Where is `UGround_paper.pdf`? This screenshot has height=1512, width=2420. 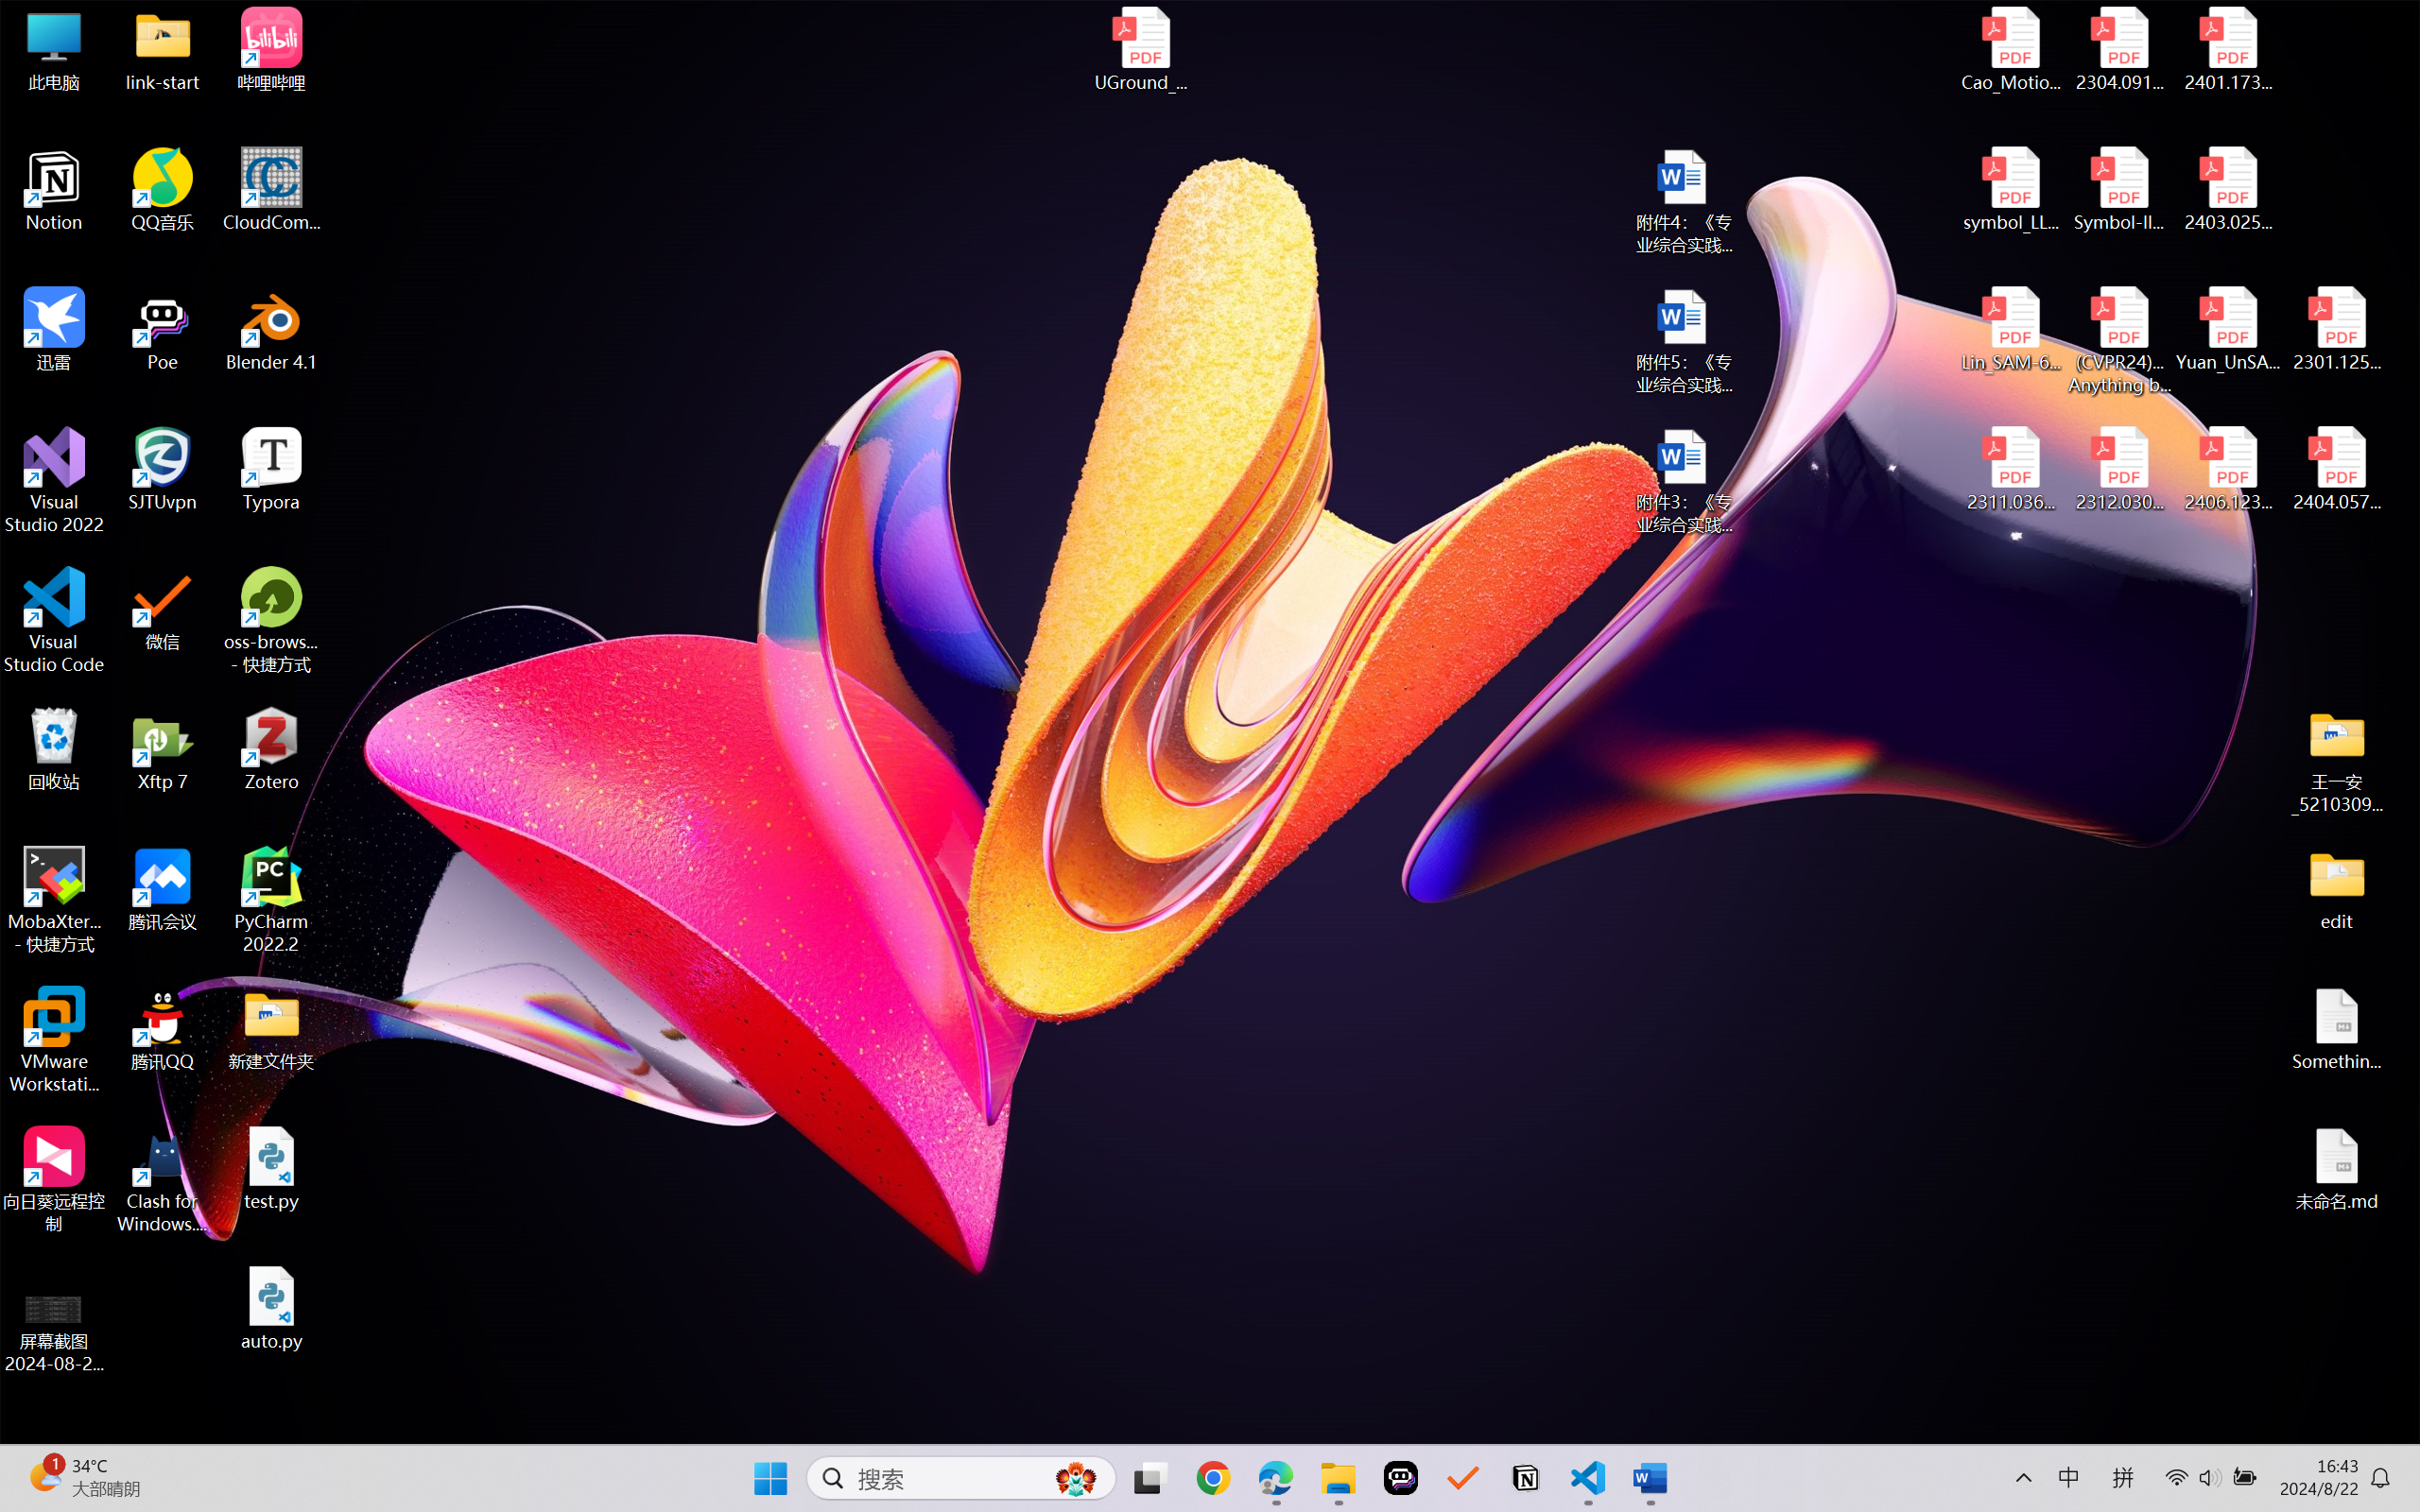
UGround_paper.pdf is located at coordinates (1140, 49).